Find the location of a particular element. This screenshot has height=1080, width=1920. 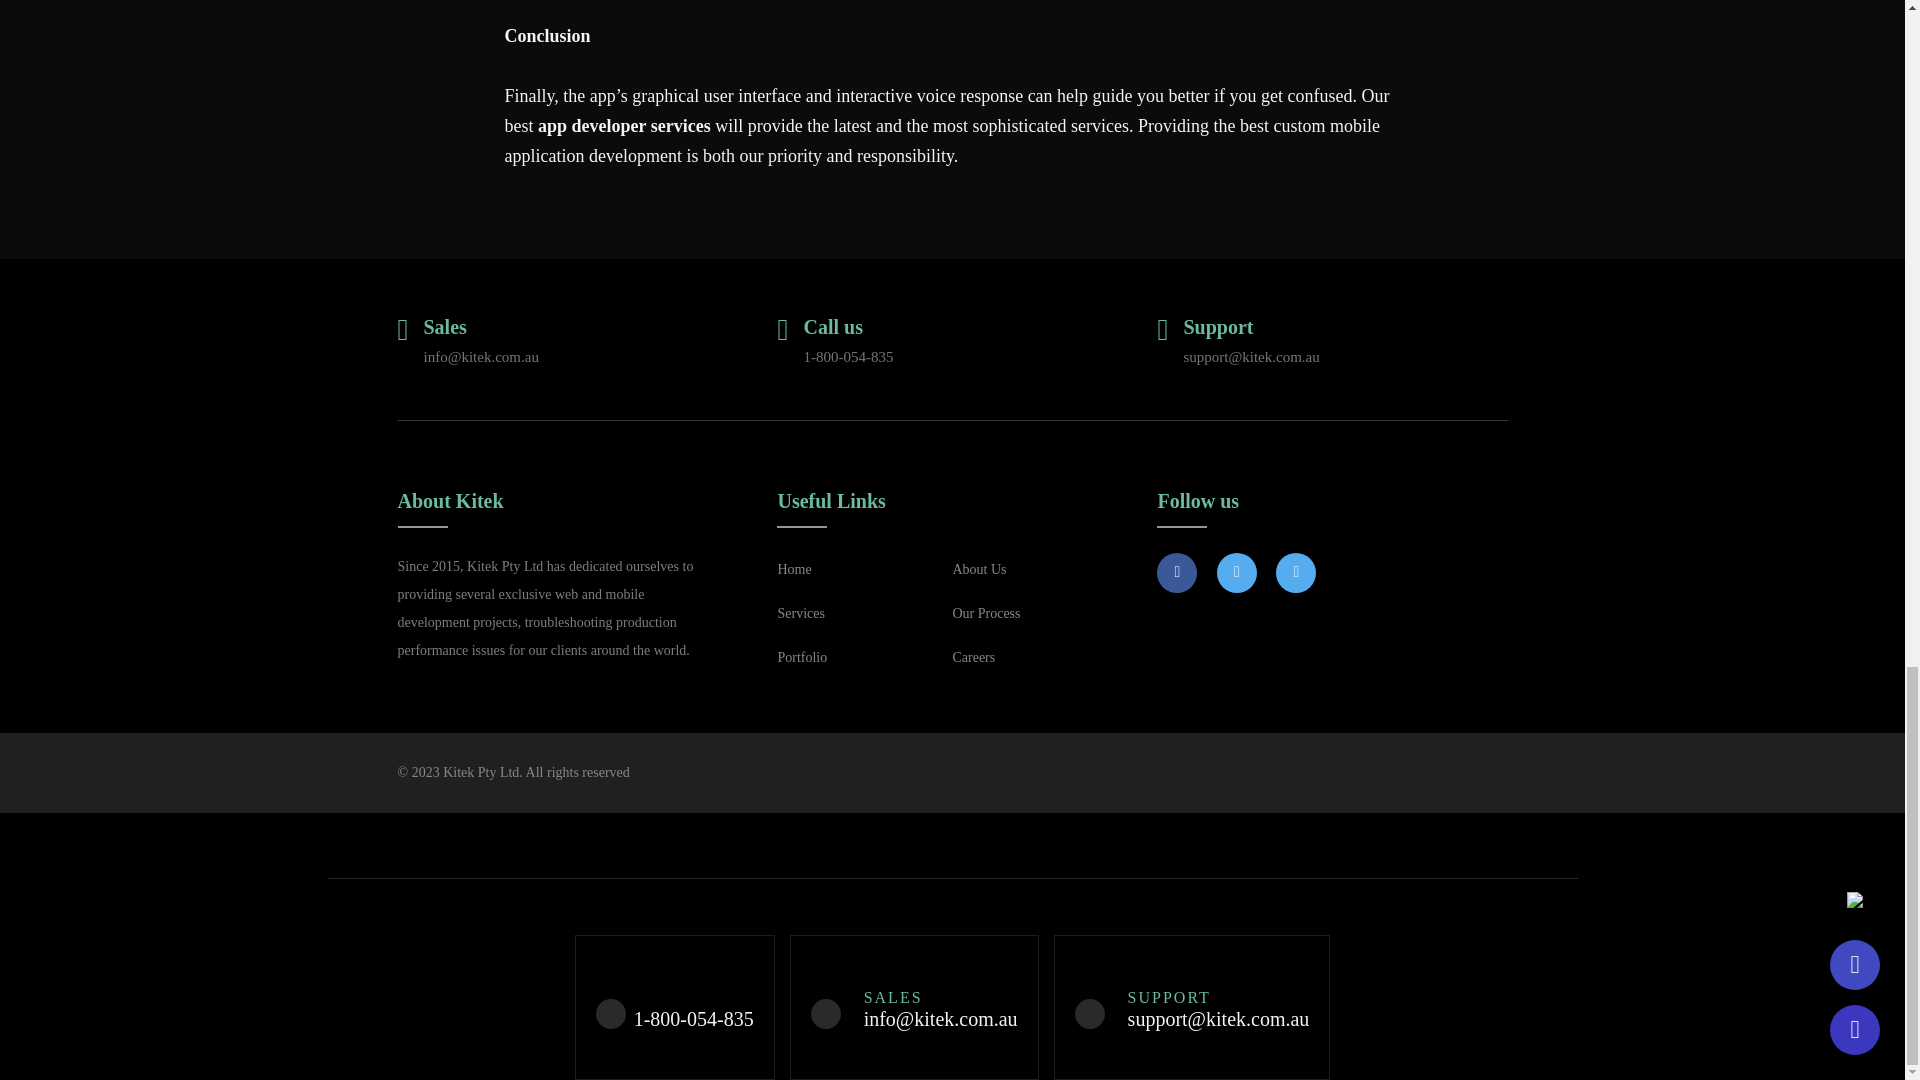

Careers is located at coordinates (973, 657).